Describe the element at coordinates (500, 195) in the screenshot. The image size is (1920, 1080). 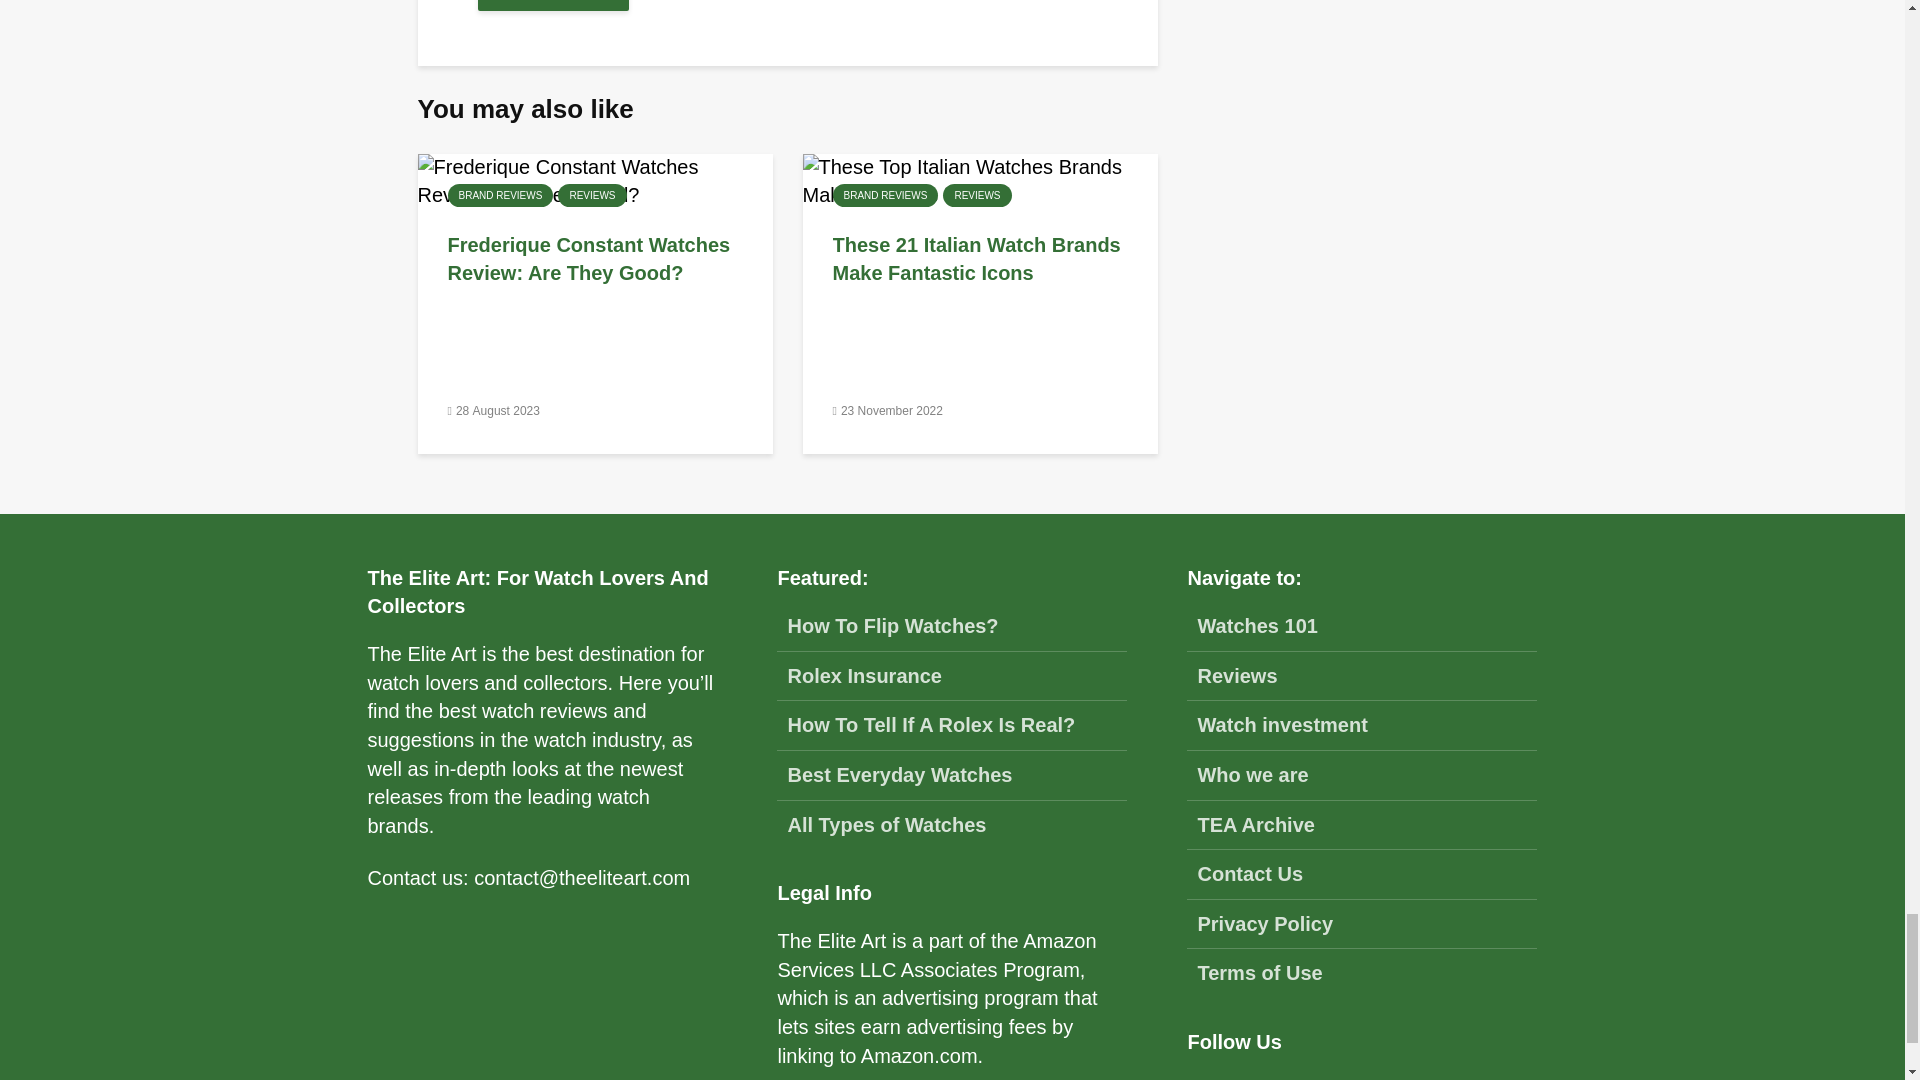
I see `BRAND REVIEWS` at that location.